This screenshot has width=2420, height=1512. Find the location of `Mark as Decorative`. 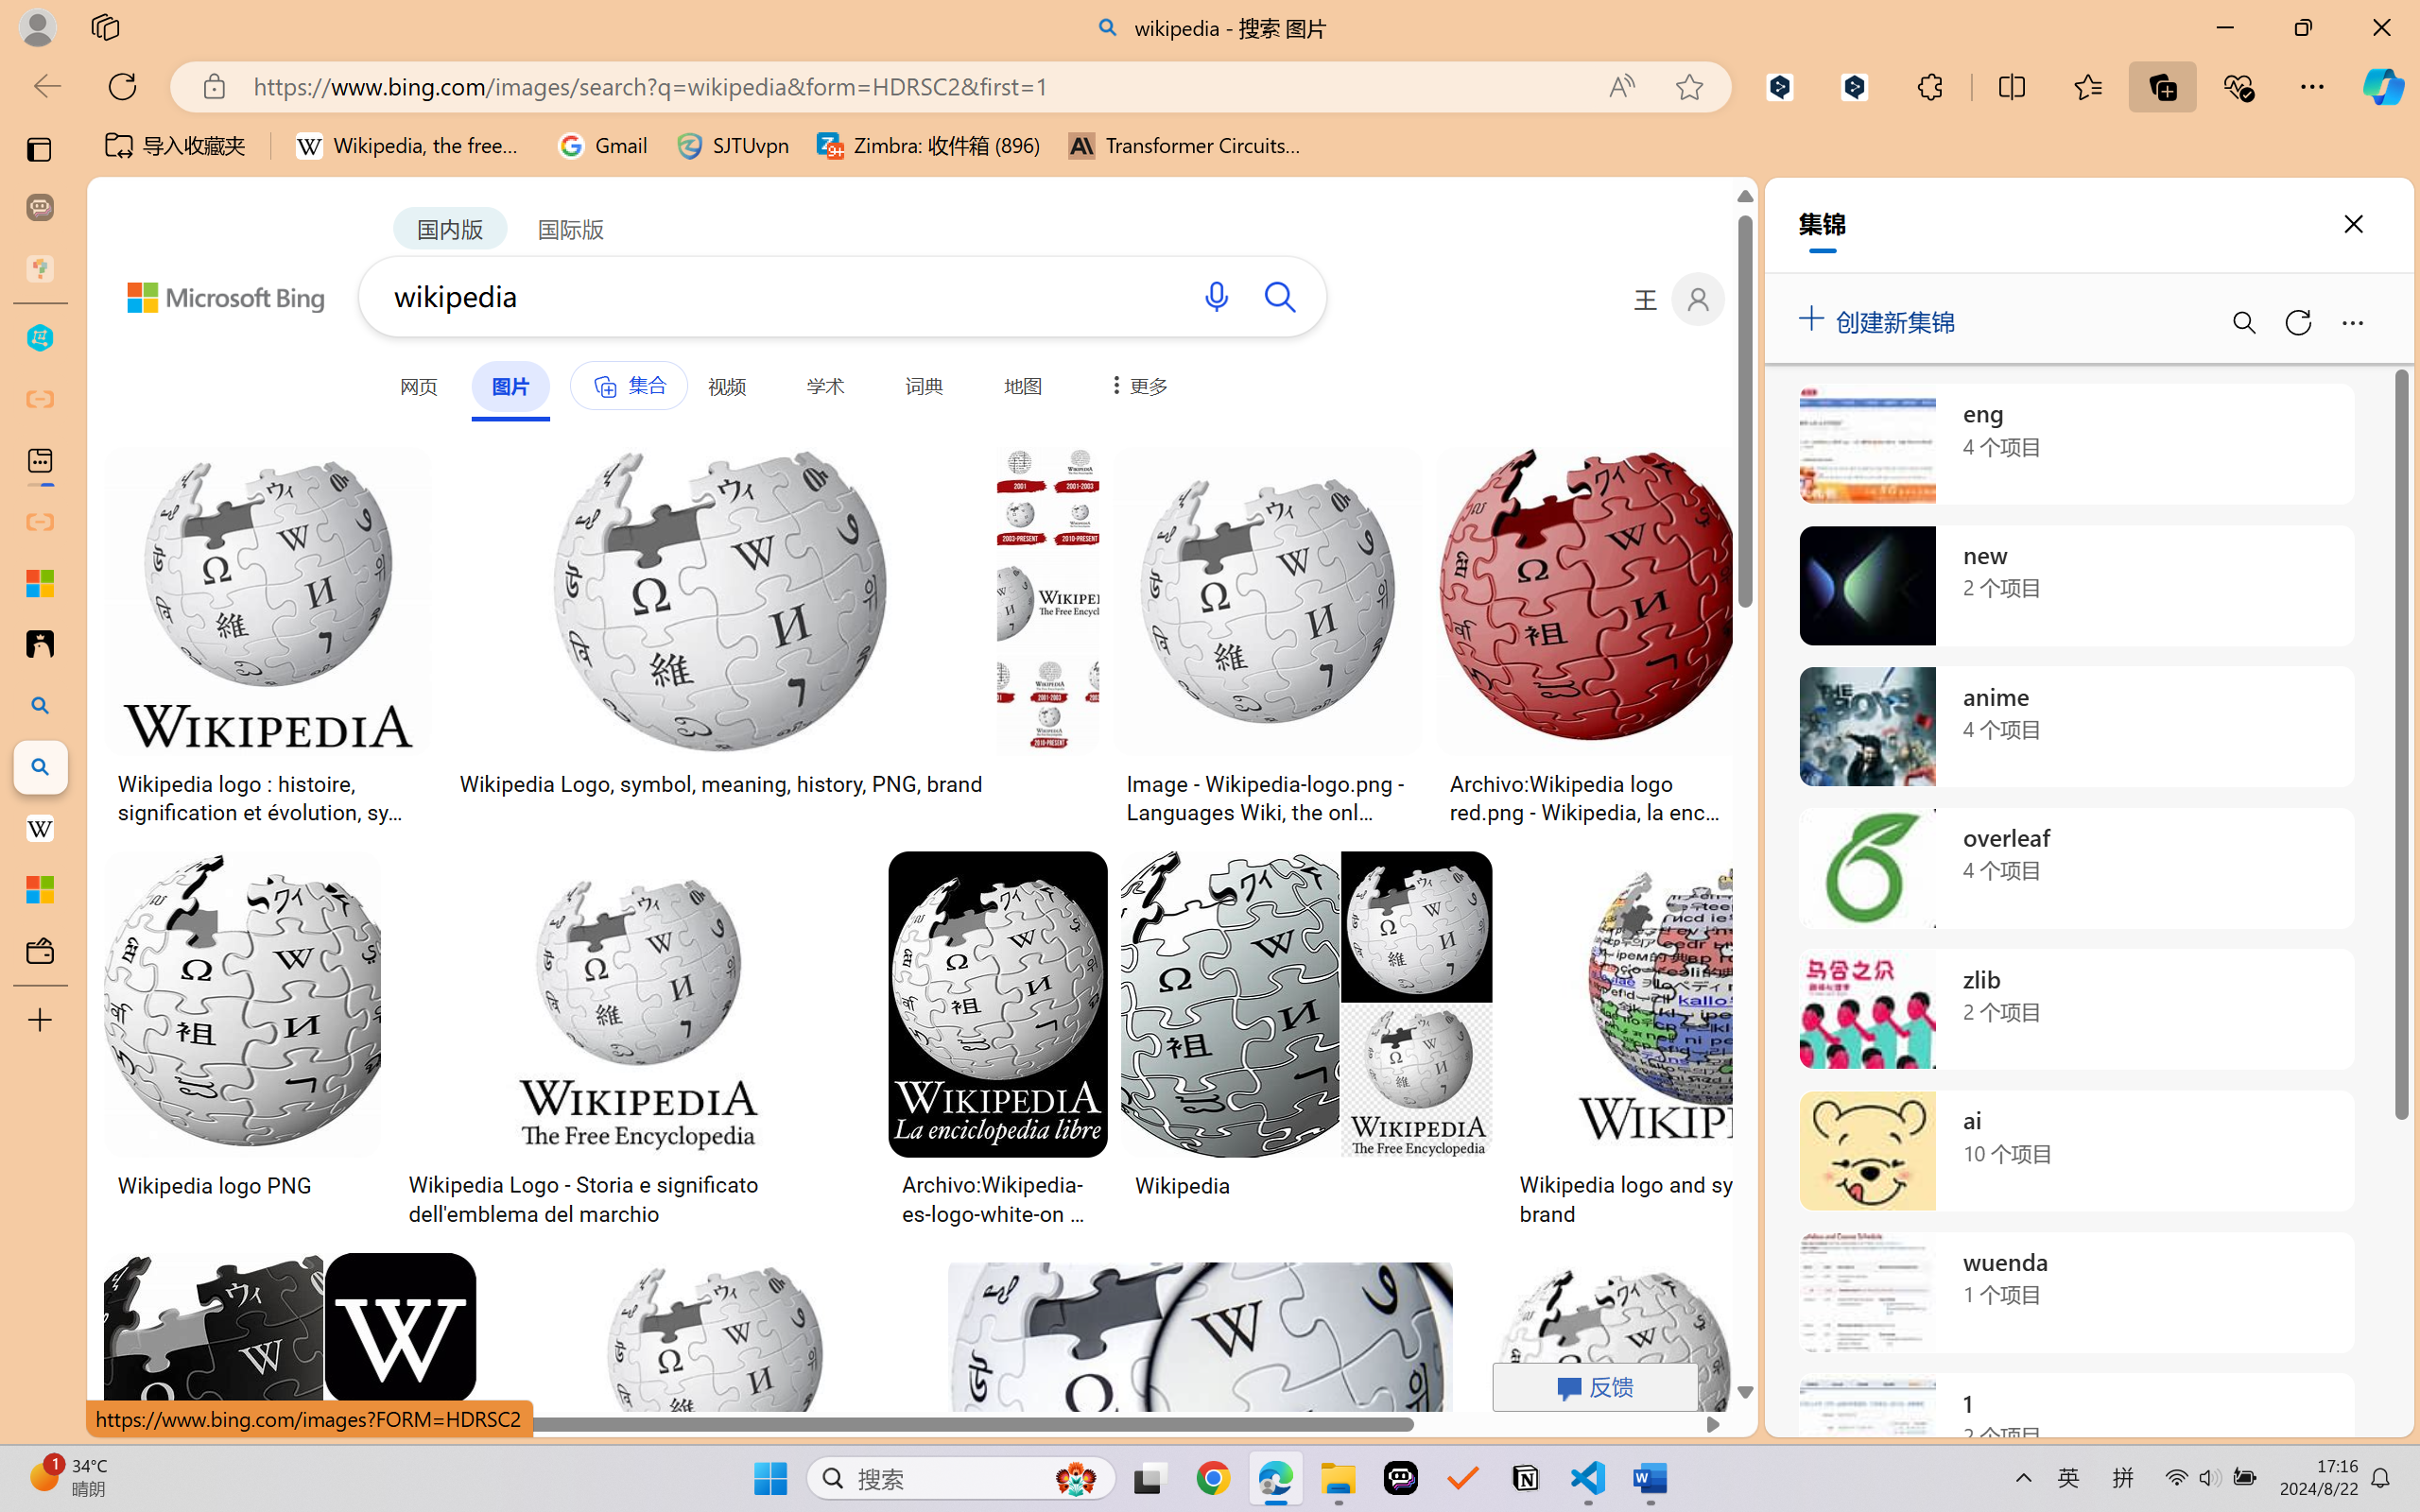

Mark as Decorative is located at coordinates (599, 109).